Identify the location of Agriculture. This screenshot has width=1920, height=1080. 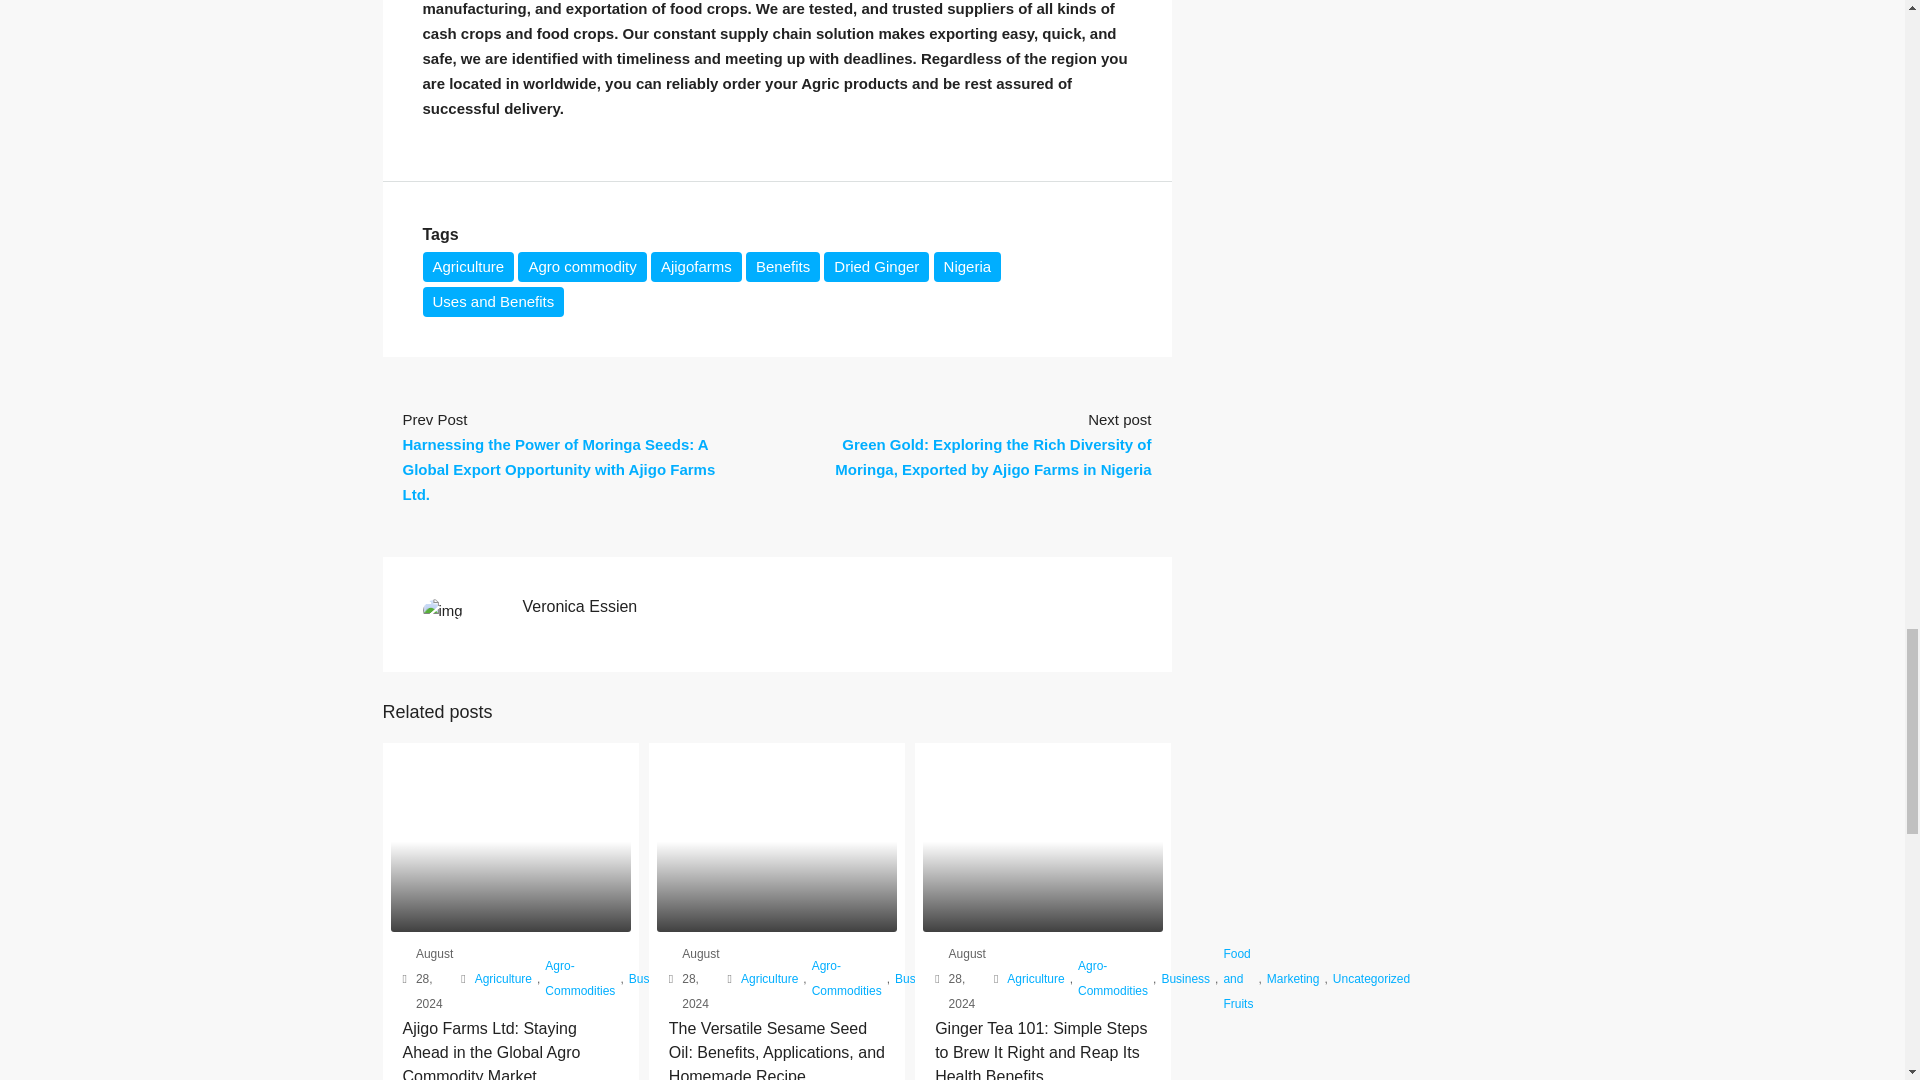
(502, 979).